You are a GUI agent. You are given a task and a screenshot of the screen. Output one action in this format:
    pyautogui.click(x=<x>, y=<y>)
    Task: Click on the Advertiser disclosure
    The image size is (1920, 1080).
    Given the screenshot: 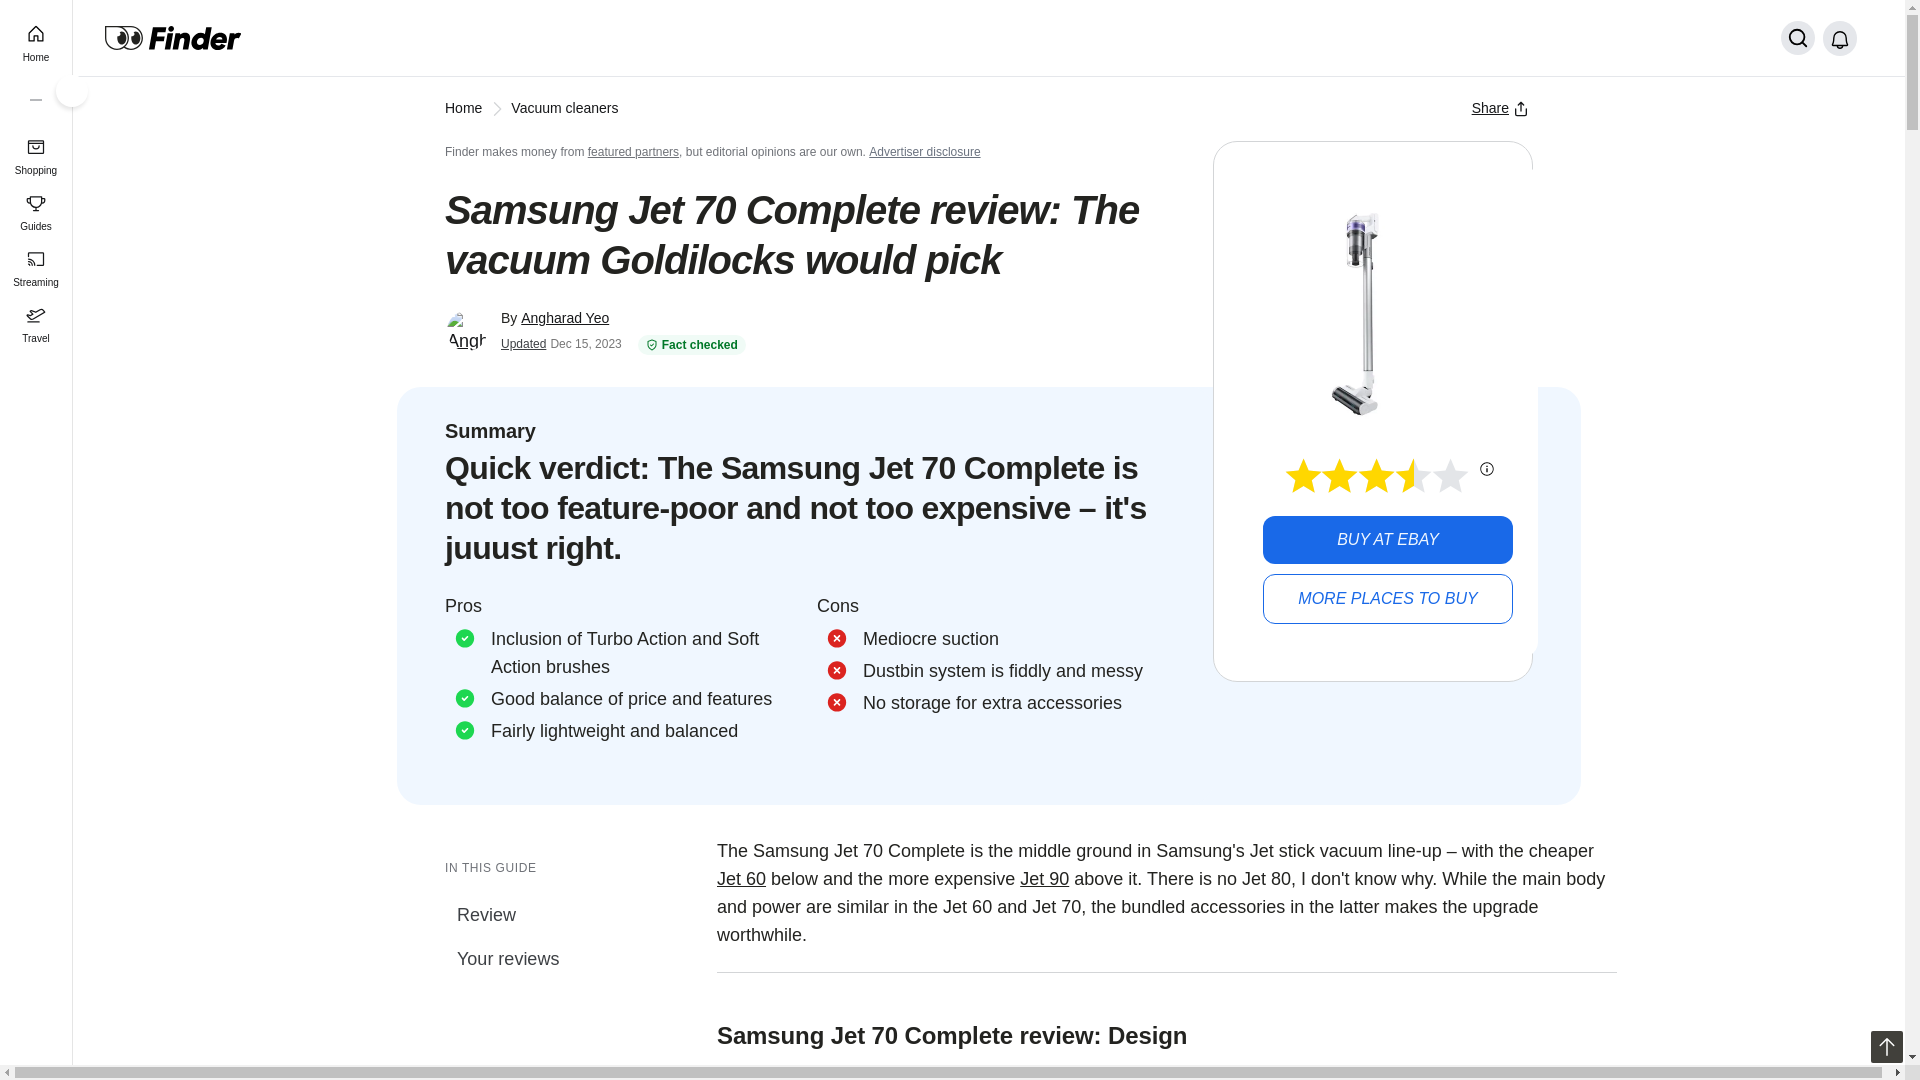 What is the action you would take?
    pyautogui.click(x=924, y=152)
    